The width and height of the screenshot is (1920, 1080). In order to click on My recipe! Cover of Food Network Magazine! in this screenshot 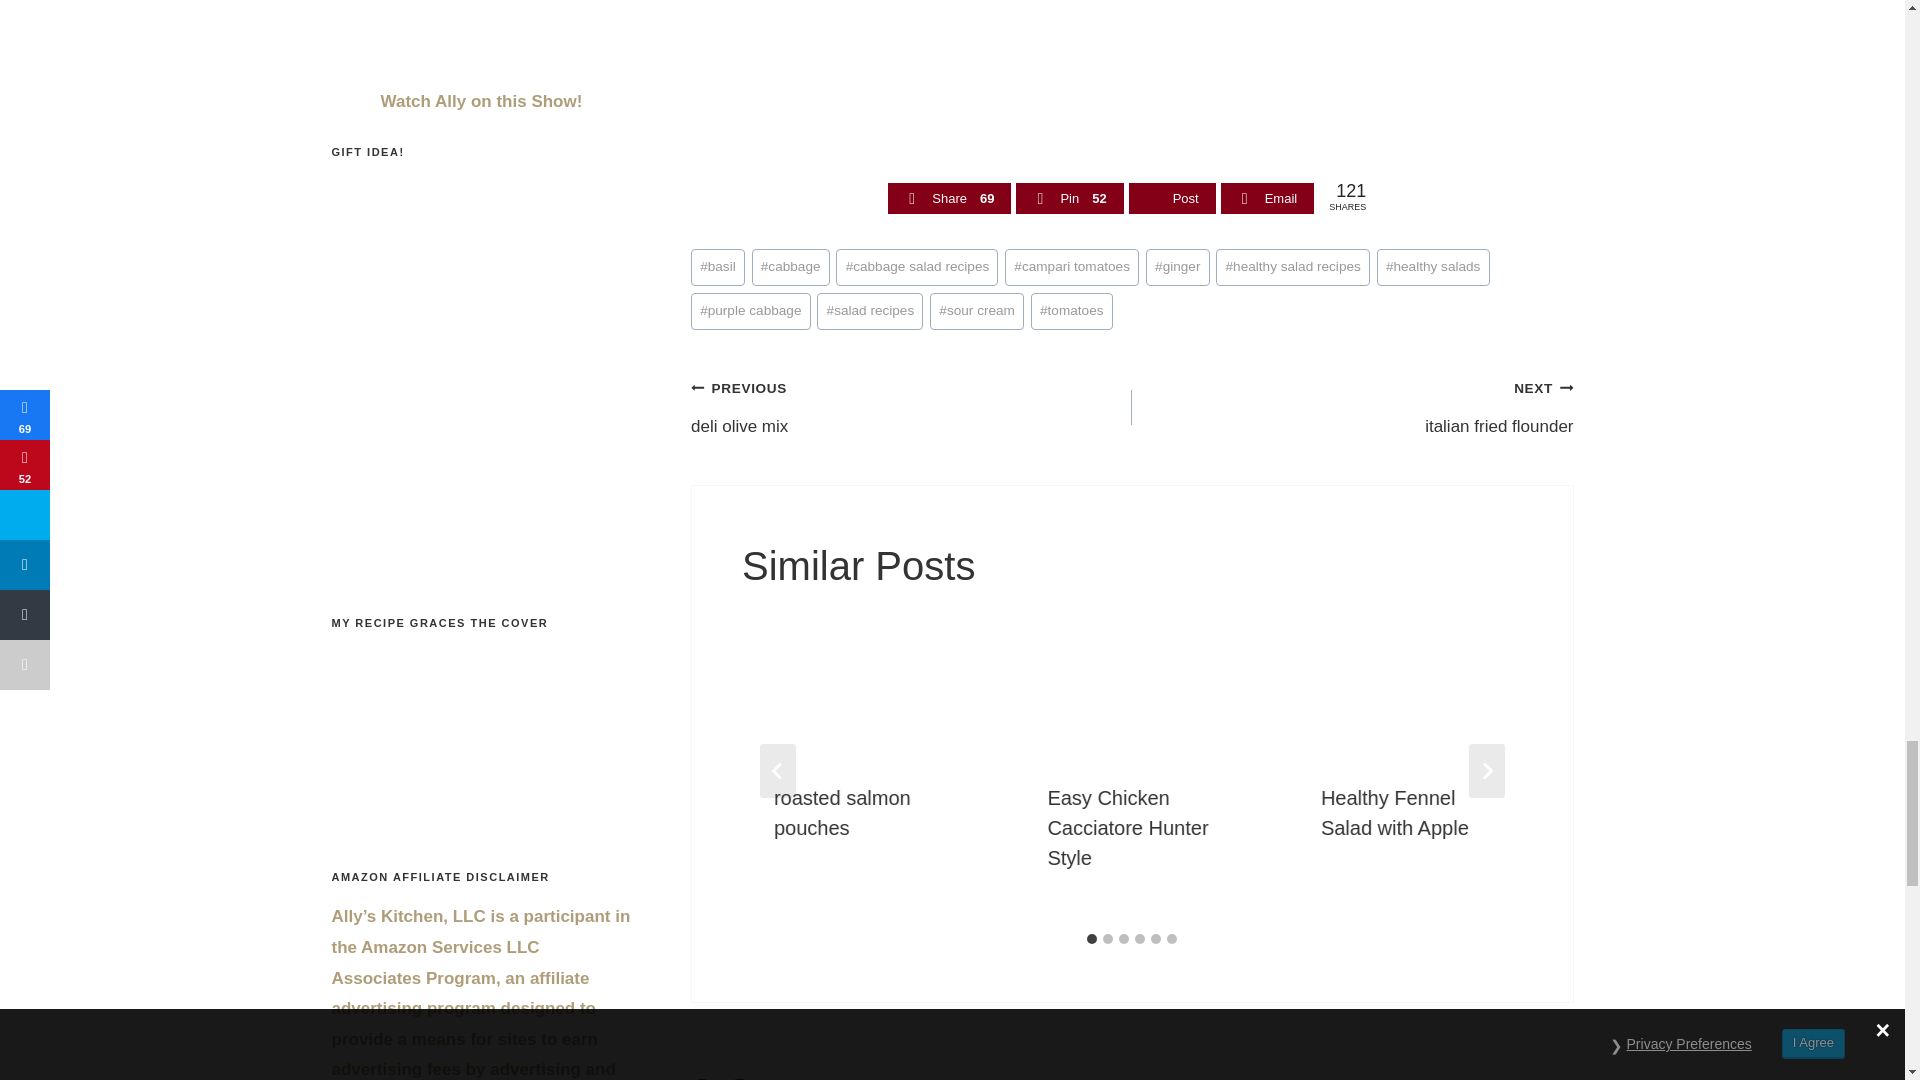, I will do `click(432, 740)`.